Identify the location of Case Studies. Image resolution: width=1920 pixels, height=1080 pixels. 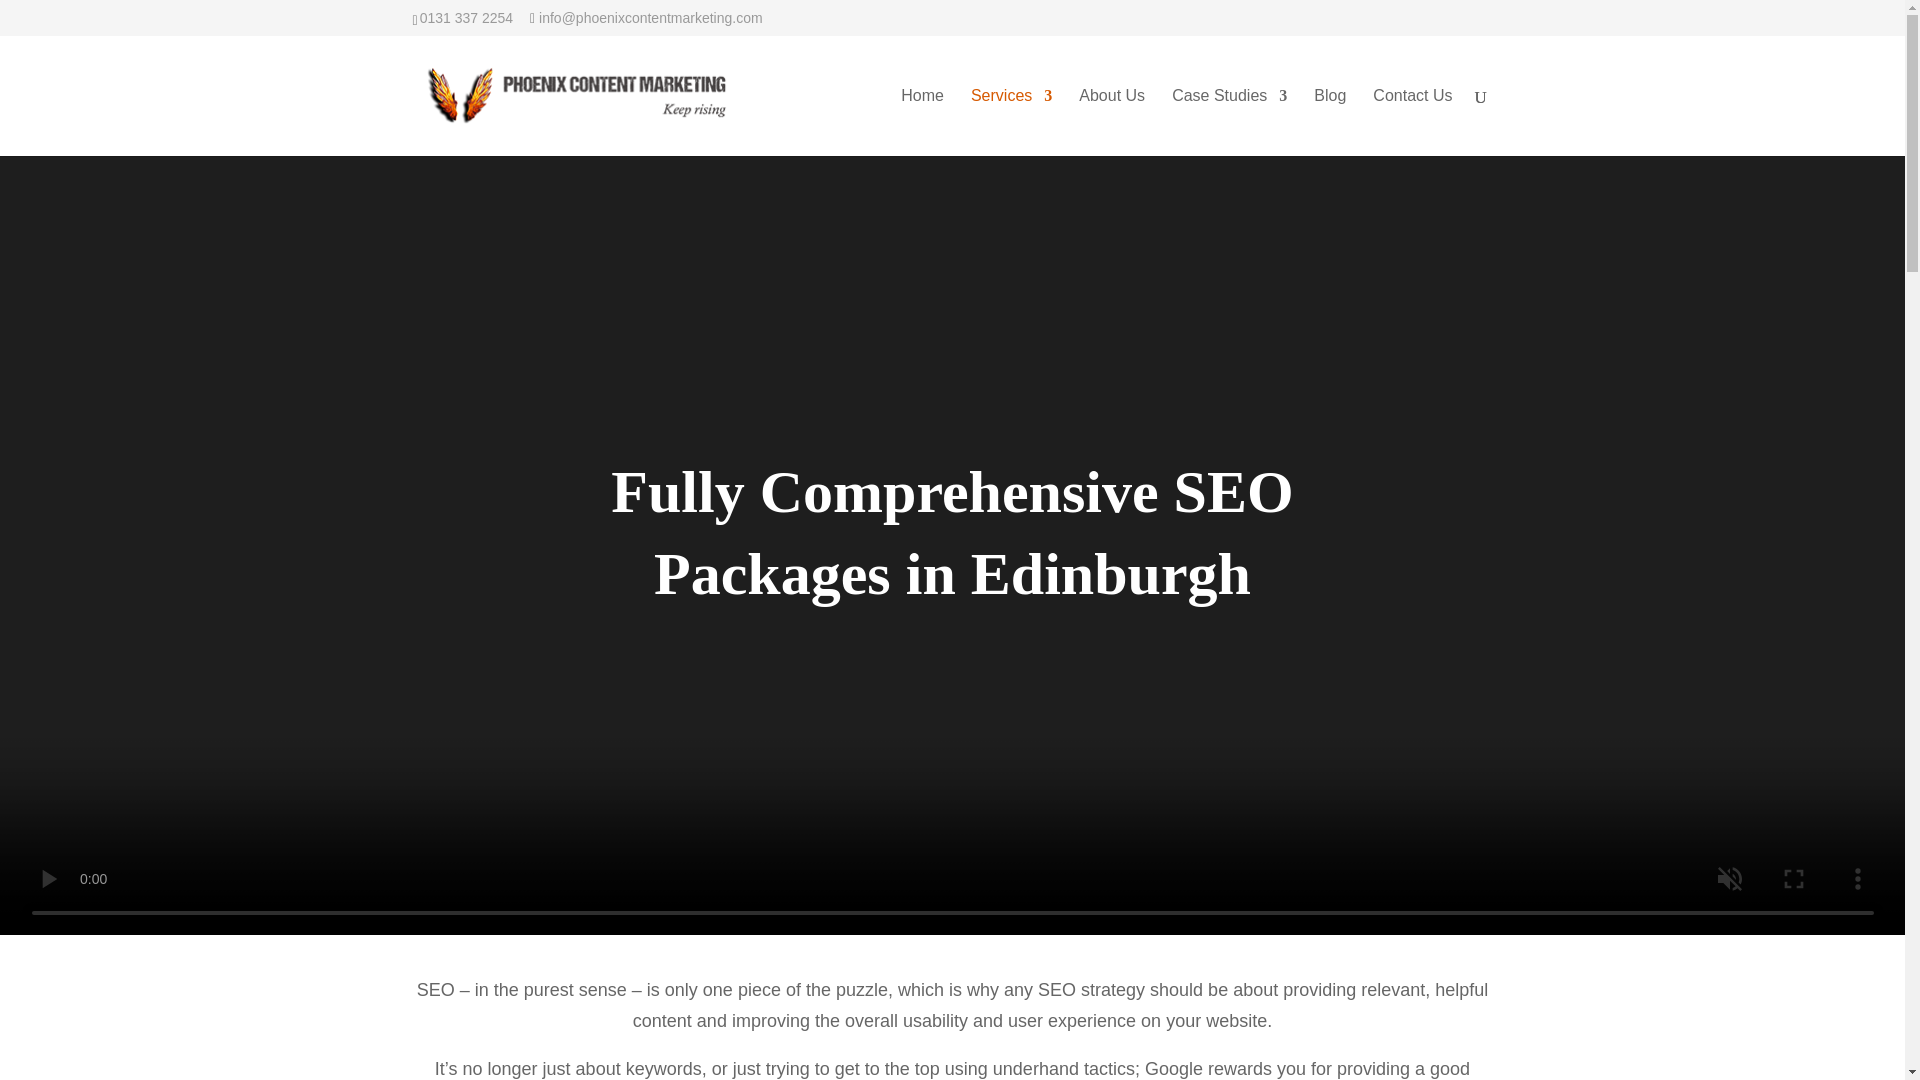
(1228, 122).